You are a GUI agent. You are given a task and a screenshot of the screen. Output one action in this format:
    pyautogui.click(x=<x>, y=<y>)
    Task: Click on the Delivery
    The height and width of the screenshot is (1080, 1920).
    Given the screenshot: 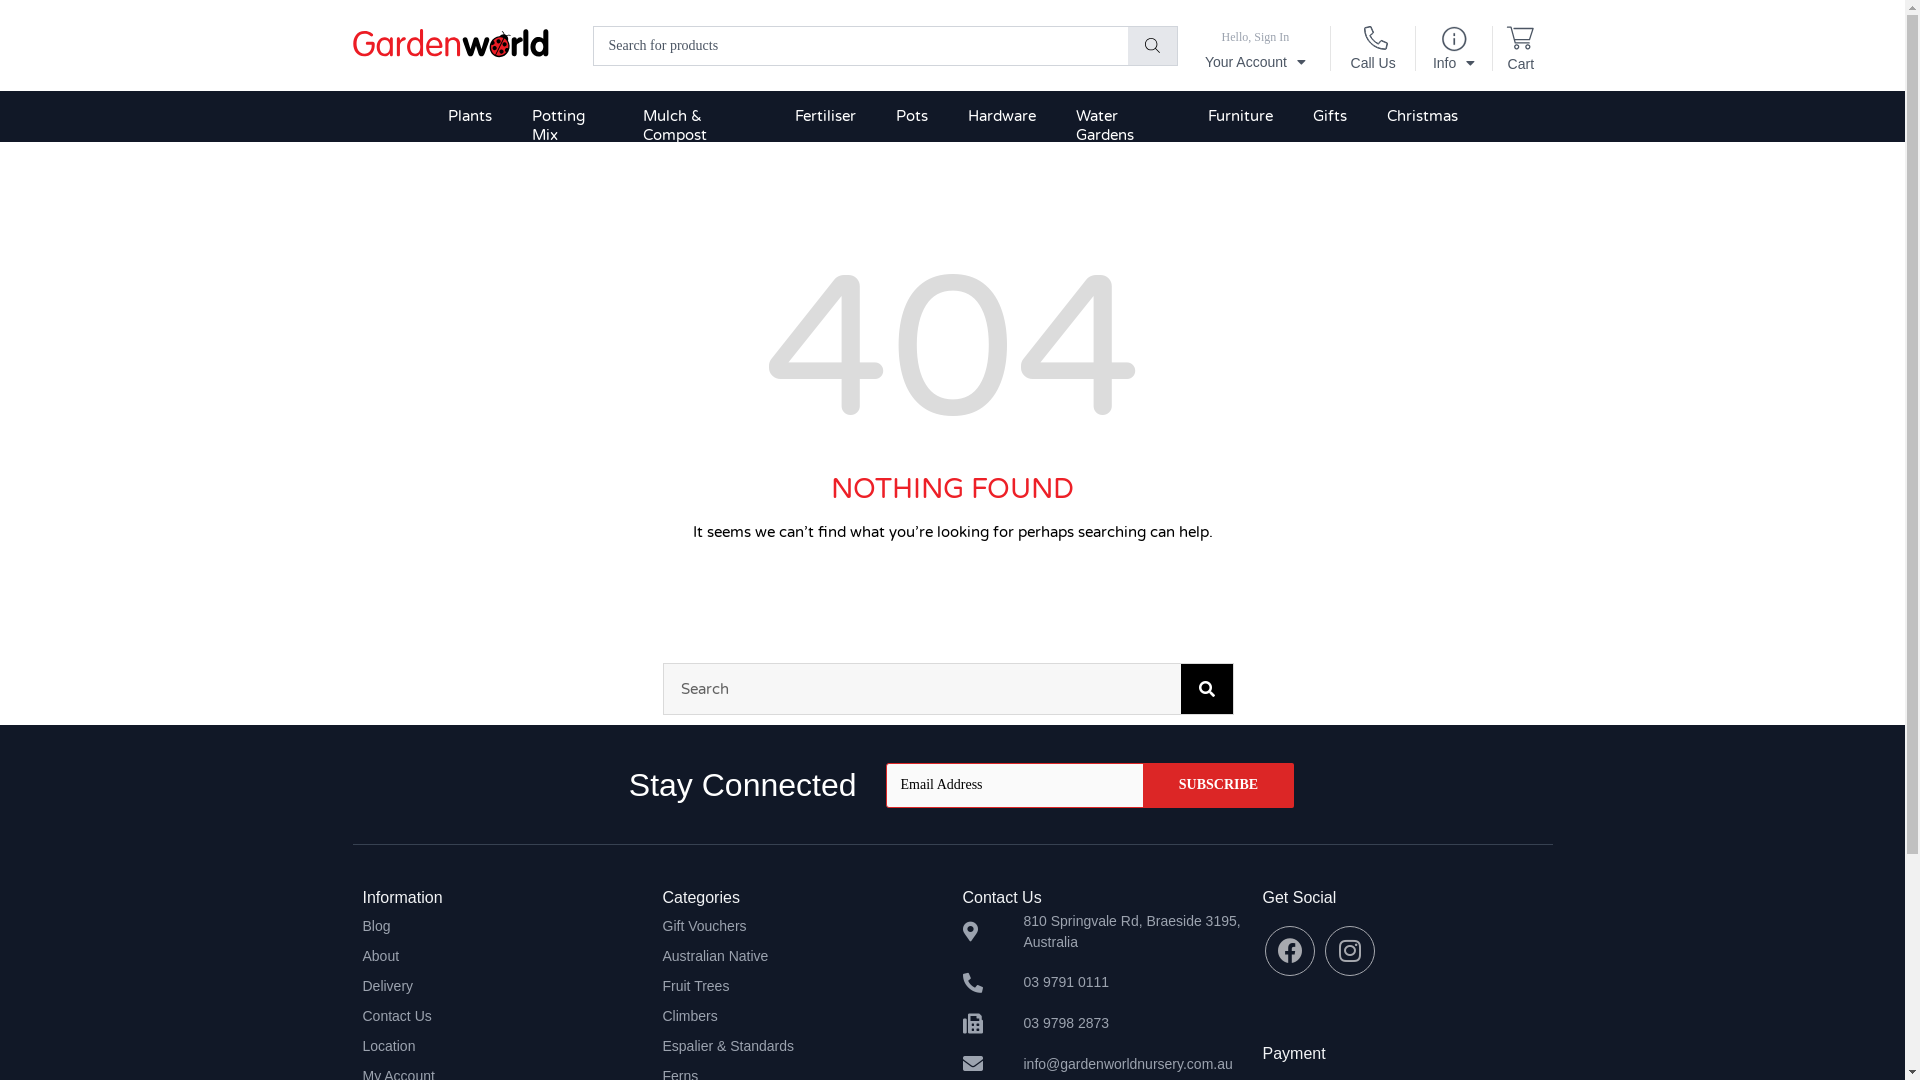 What is the action you would take?
    pyautogui.click(x=502, y=986)
    